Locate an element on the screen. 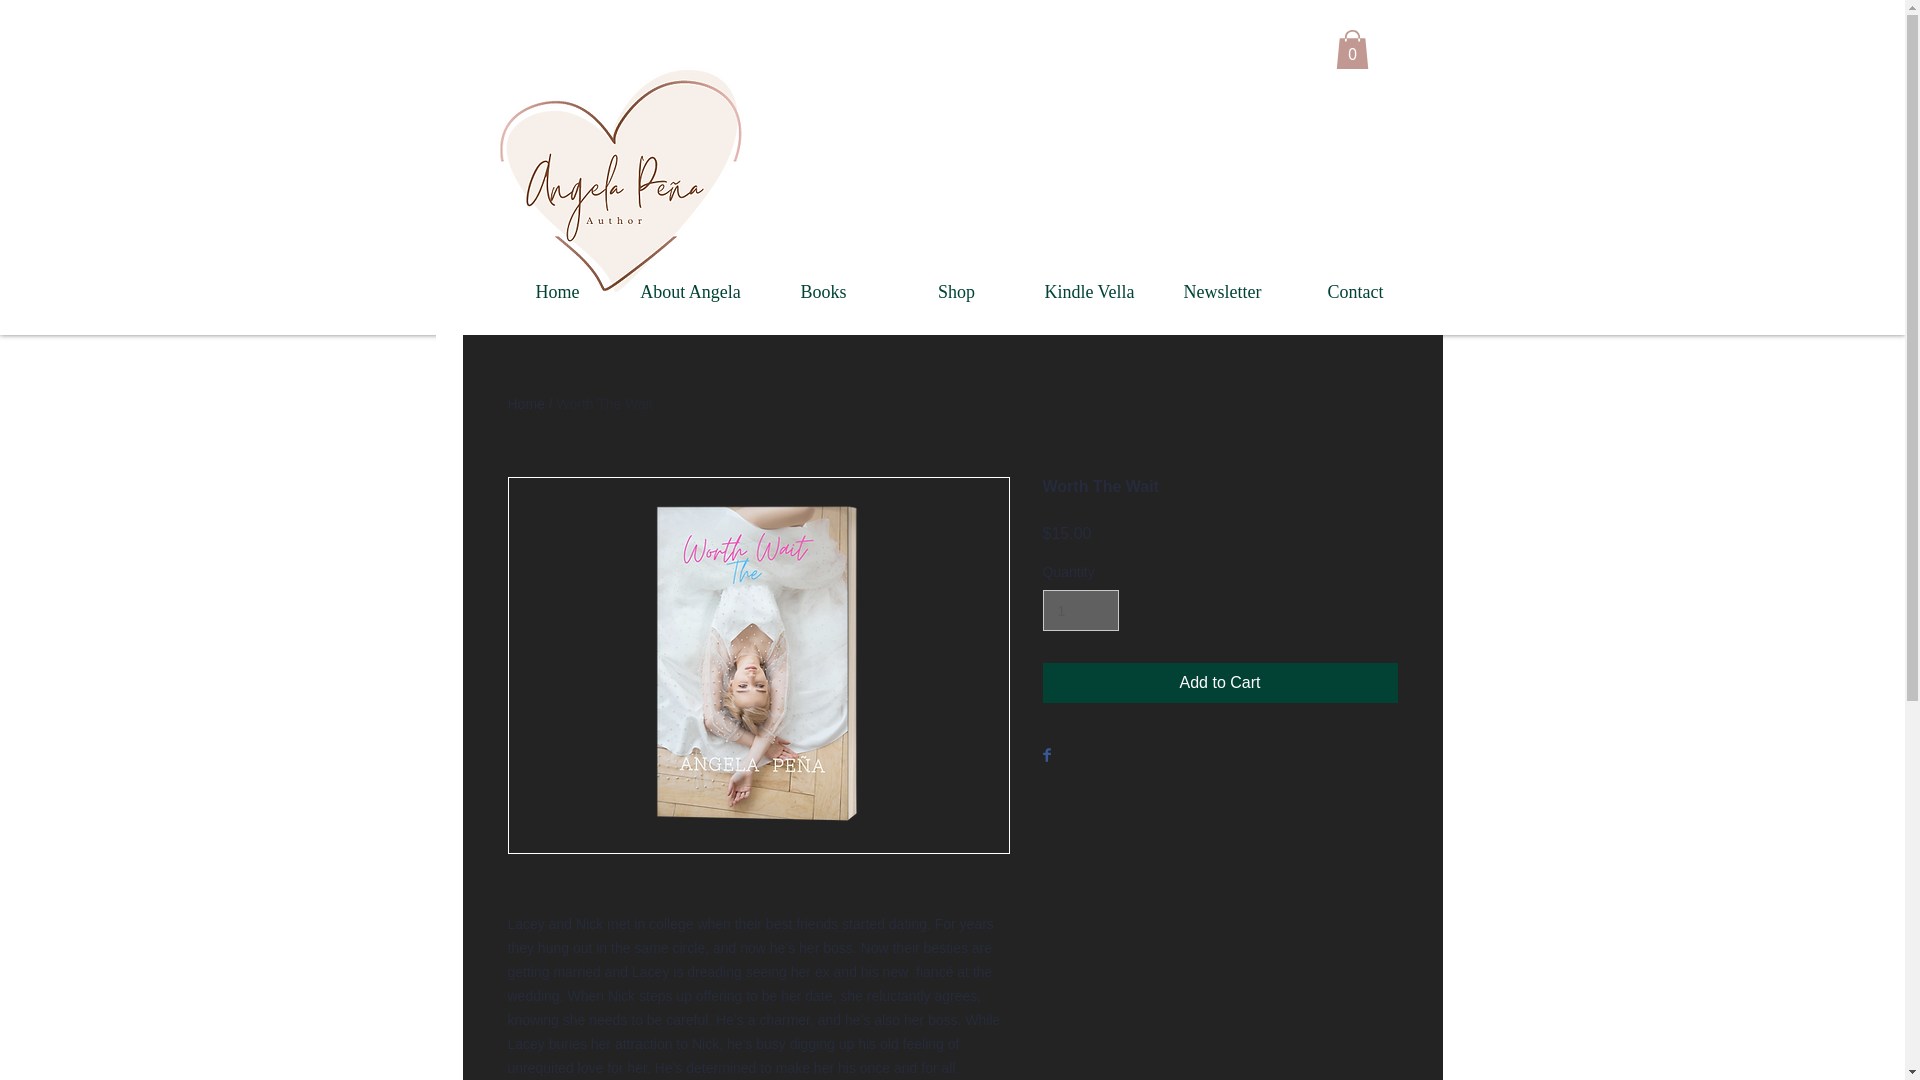 The height and width of the screenshot is (1080, 1920). Contact is located at coordinates (1355, 292).